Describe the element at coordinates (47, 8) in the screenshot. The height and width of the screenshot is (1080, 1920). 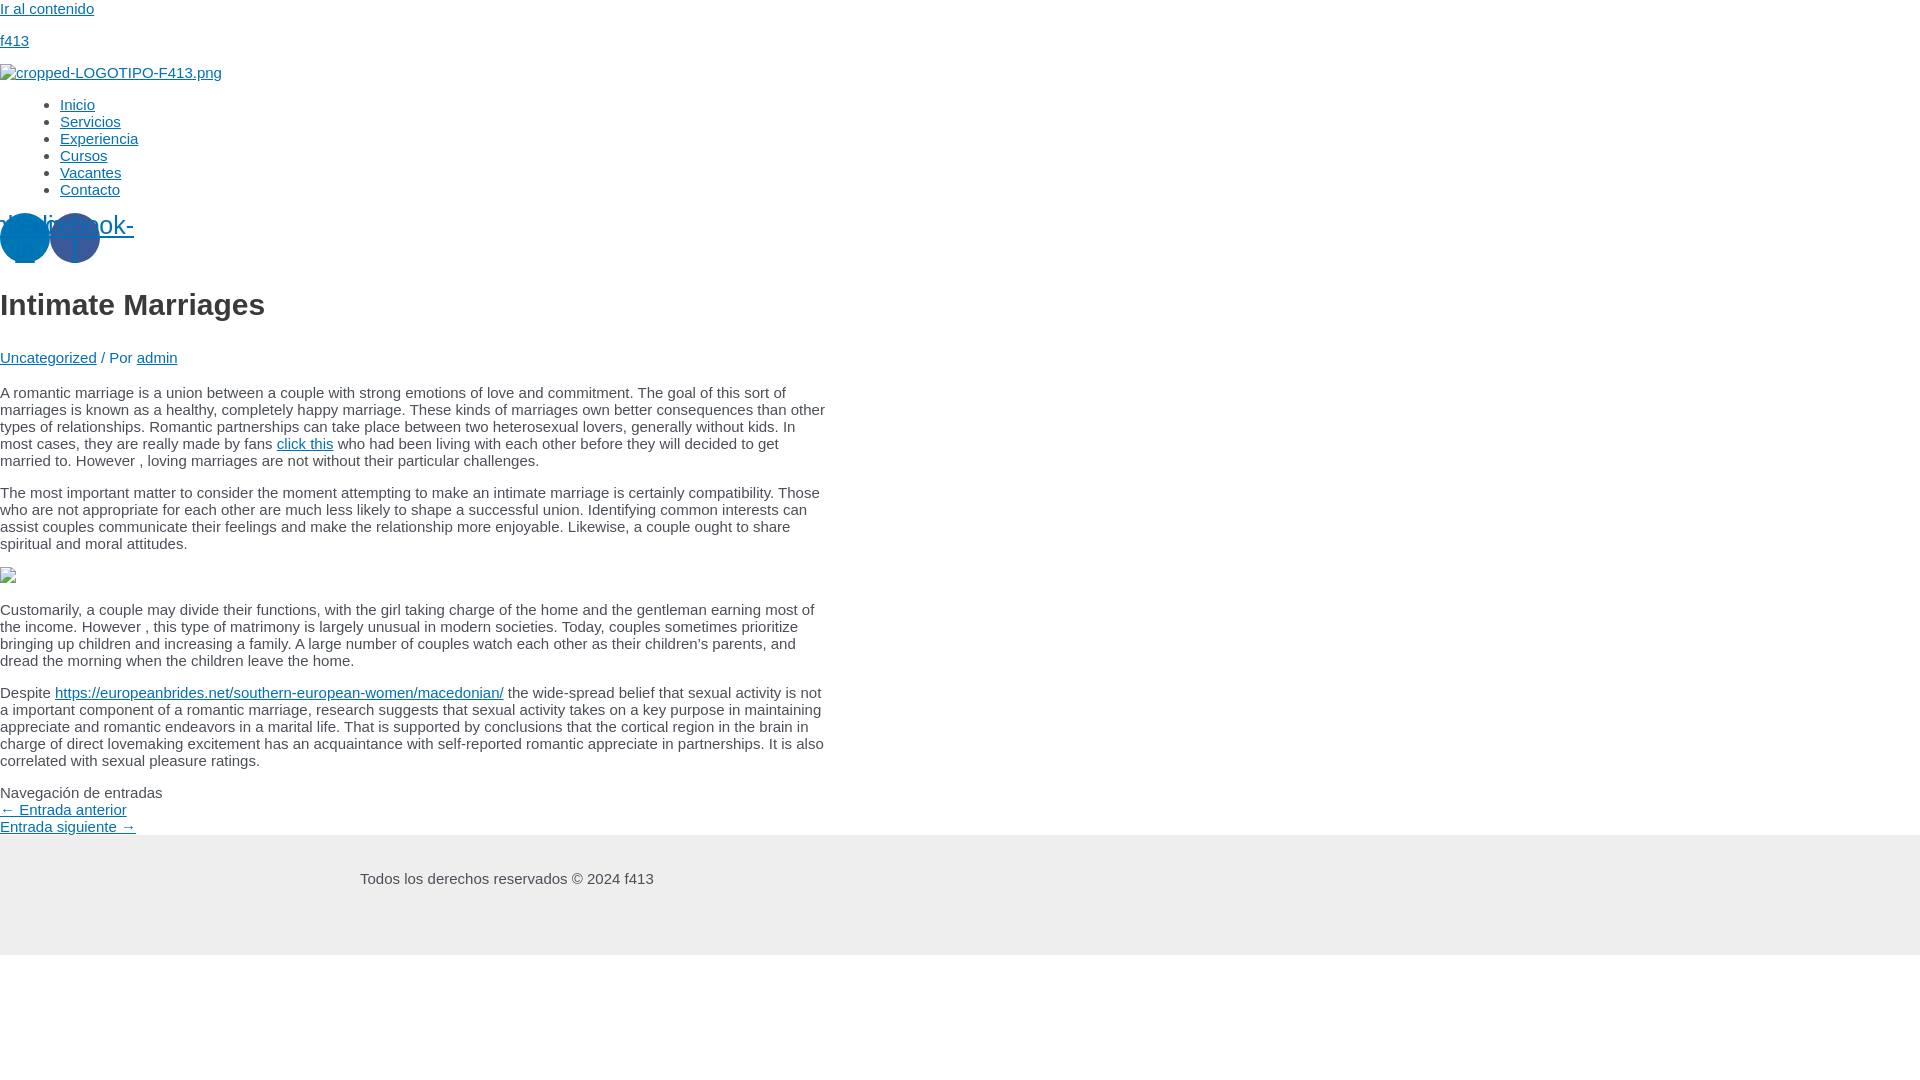
I see `Ir al contenido` at that location.